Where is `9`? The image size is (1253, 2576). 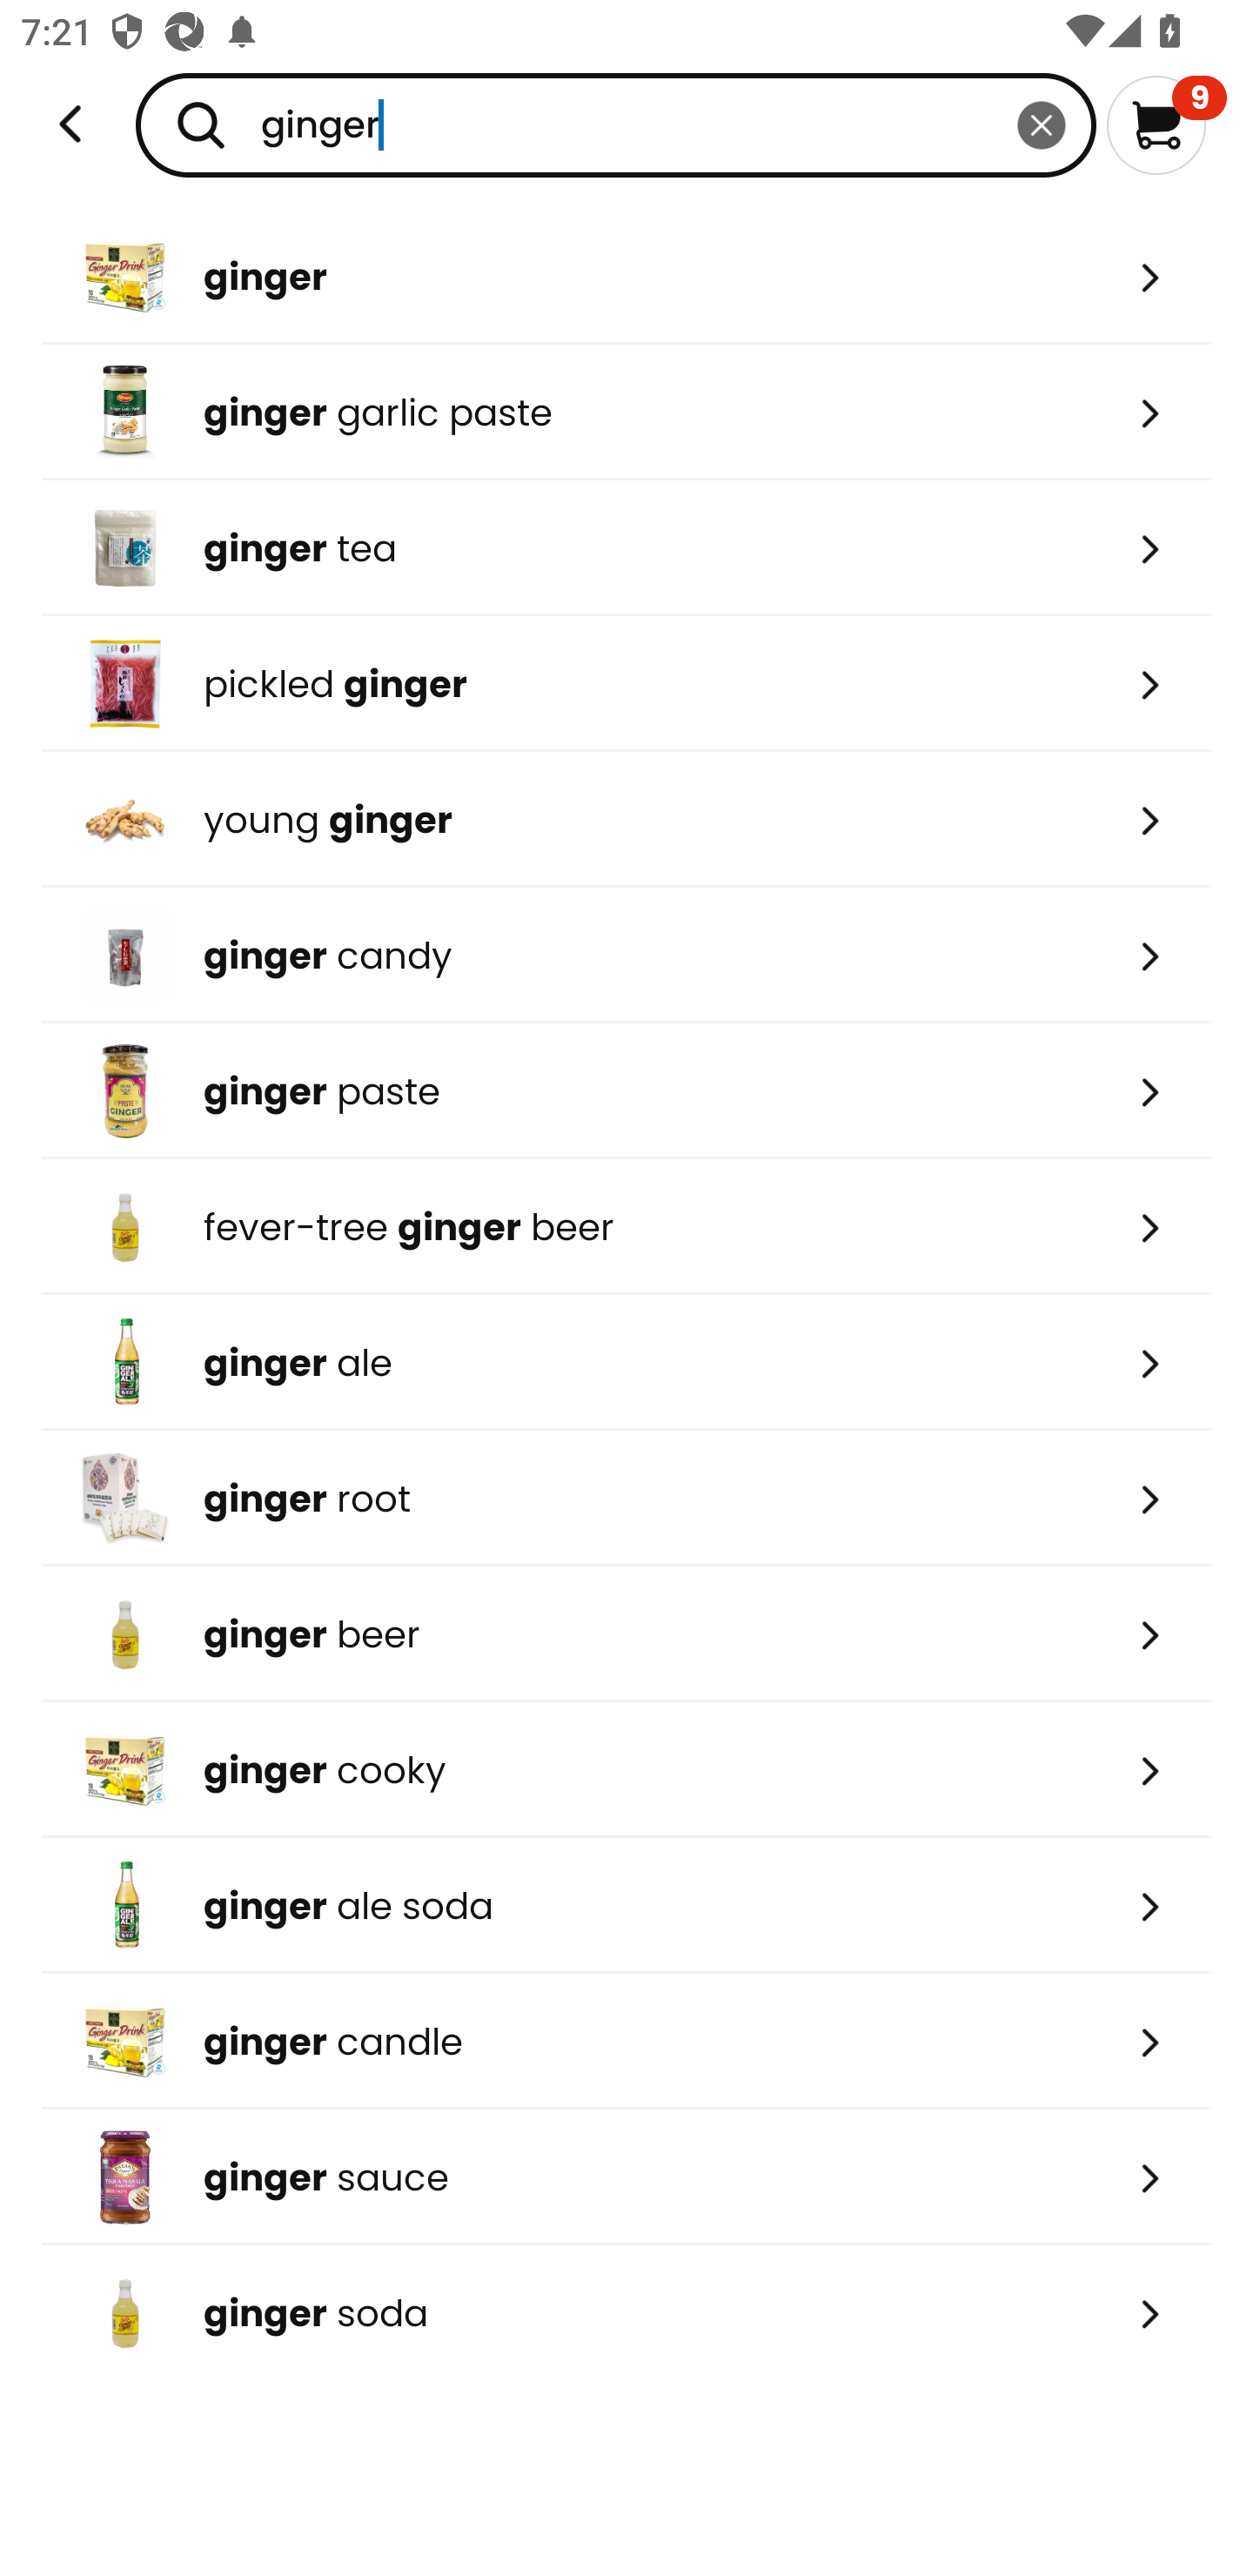 9 is located at coordinates (1166, 124).